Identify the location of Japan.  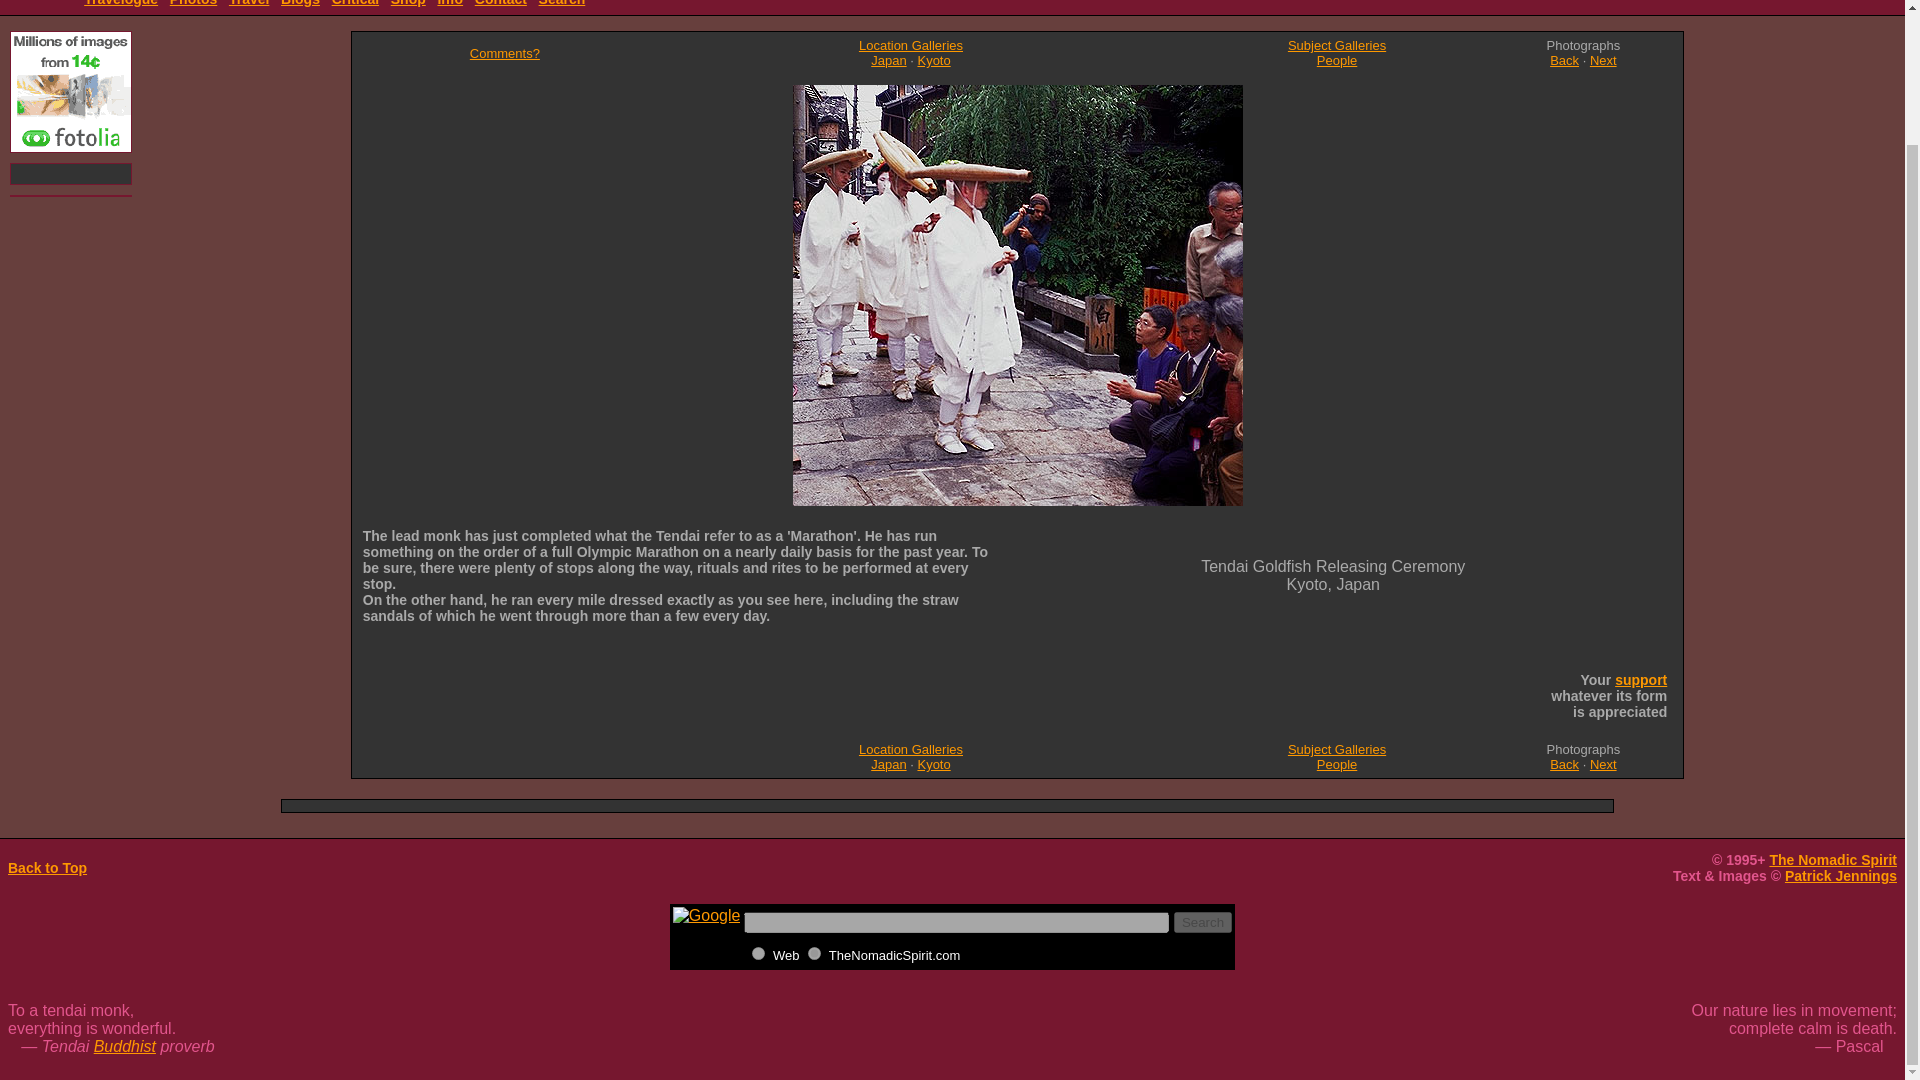
(888, 60).